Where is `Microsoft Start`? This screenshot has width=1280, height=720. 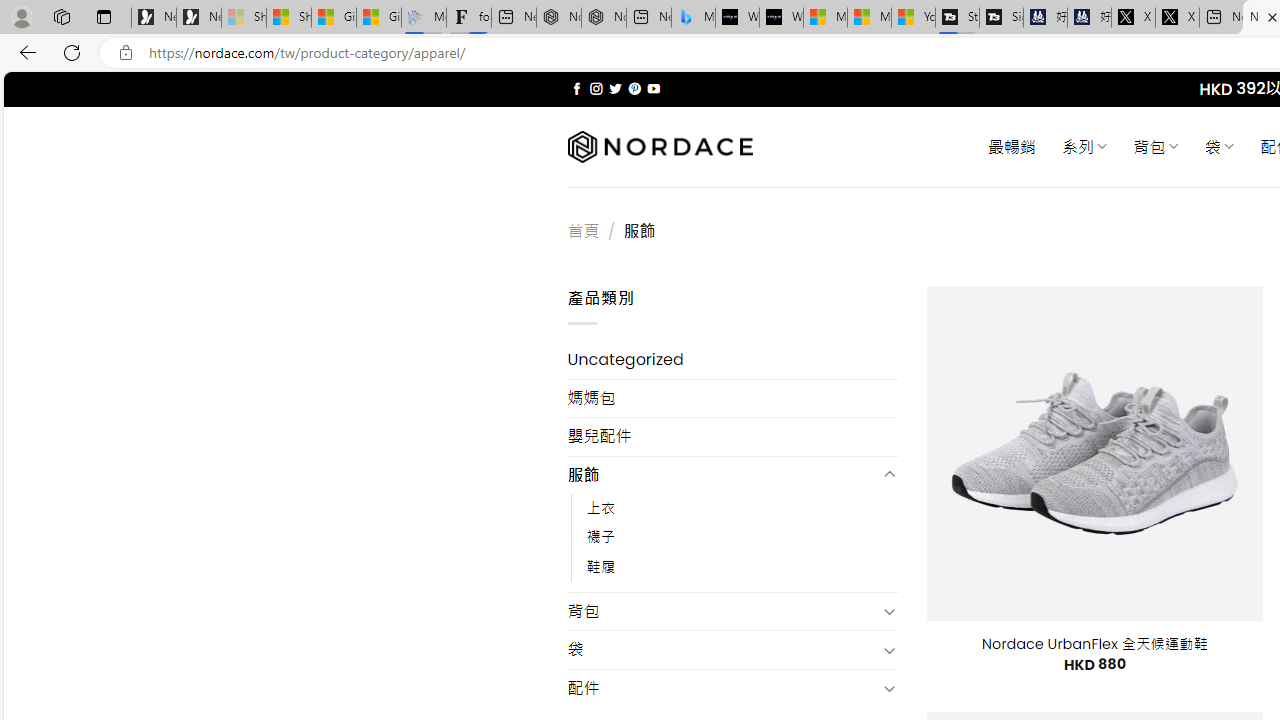 Microsoft Start is located at coordinates (868, 18).